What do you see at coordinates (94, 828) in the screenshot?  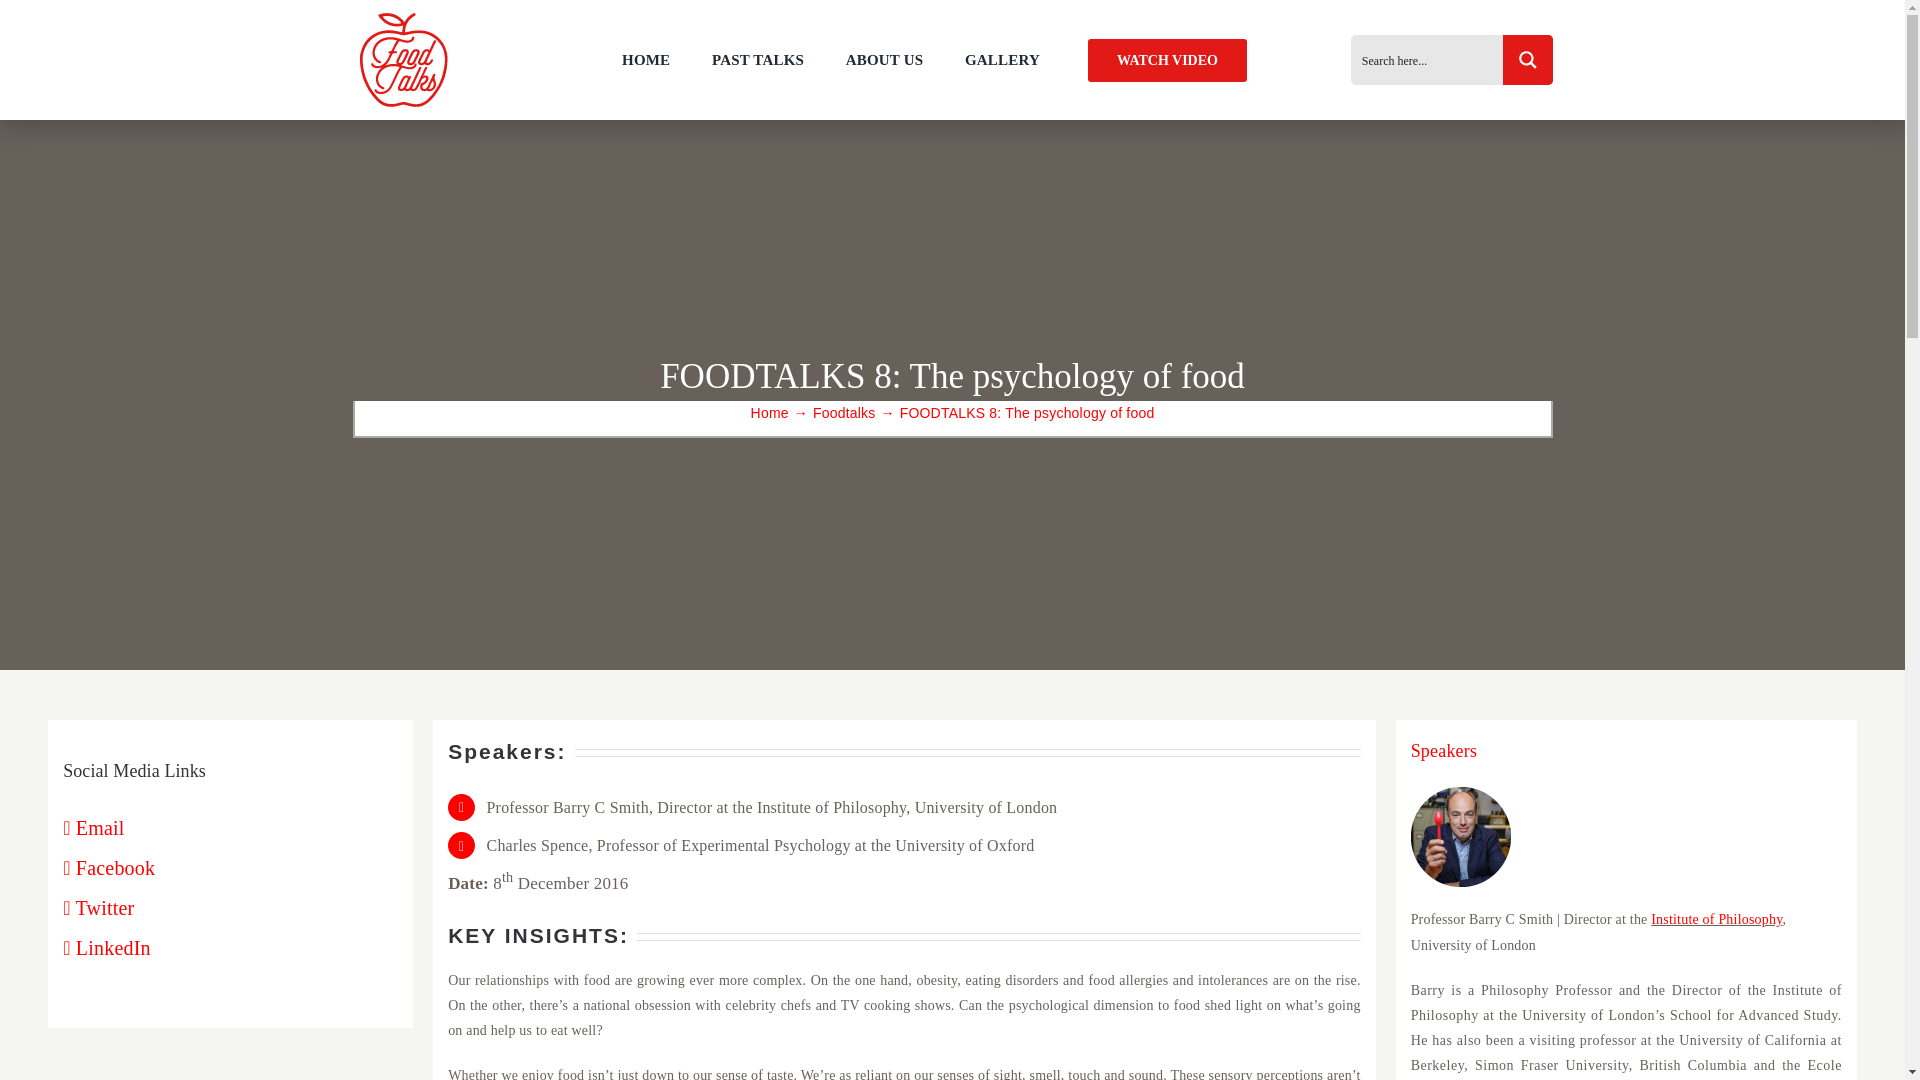 I see `Email` at bounding box center [94, 828].